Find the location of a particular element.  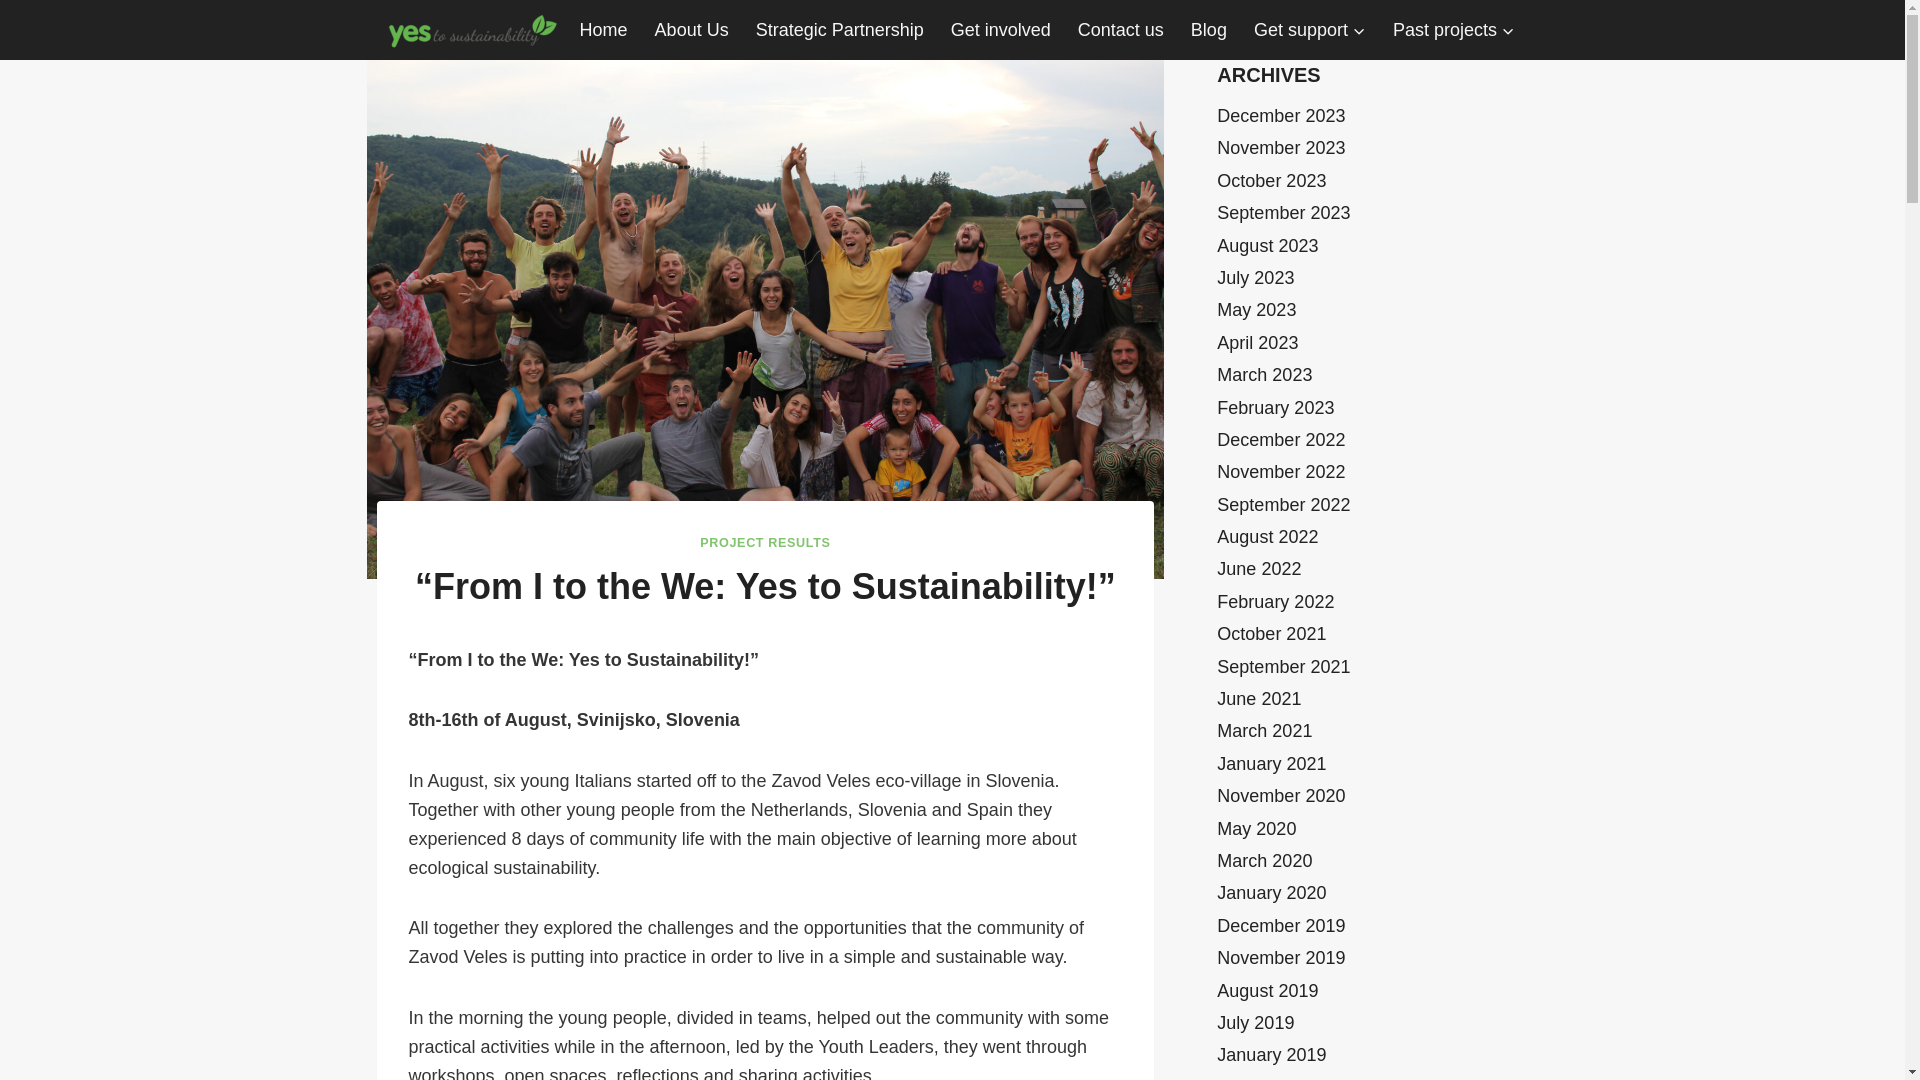

Strategic Partnership is located at coordinates (838, 30).